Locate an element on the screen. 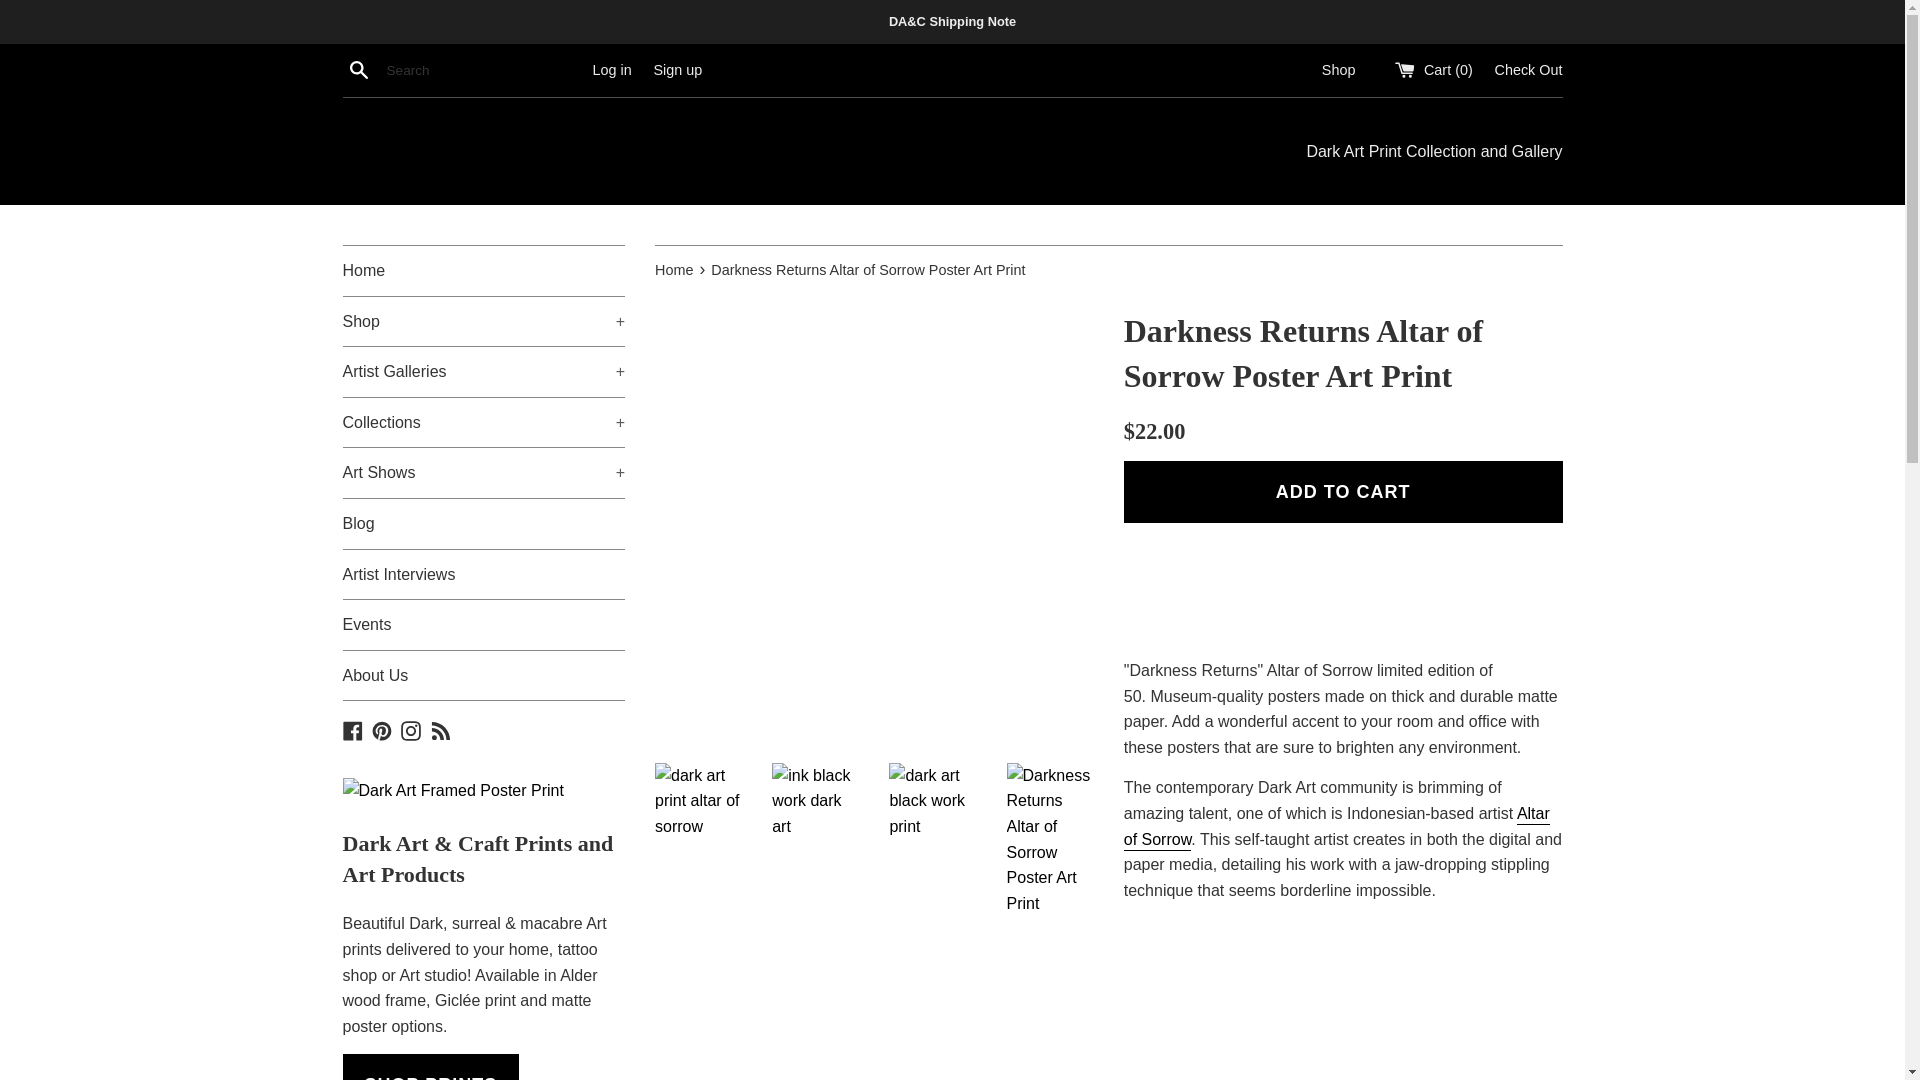 The image size is (1920, 1080). Back to the frontpage is located at coordinates (675, 270).